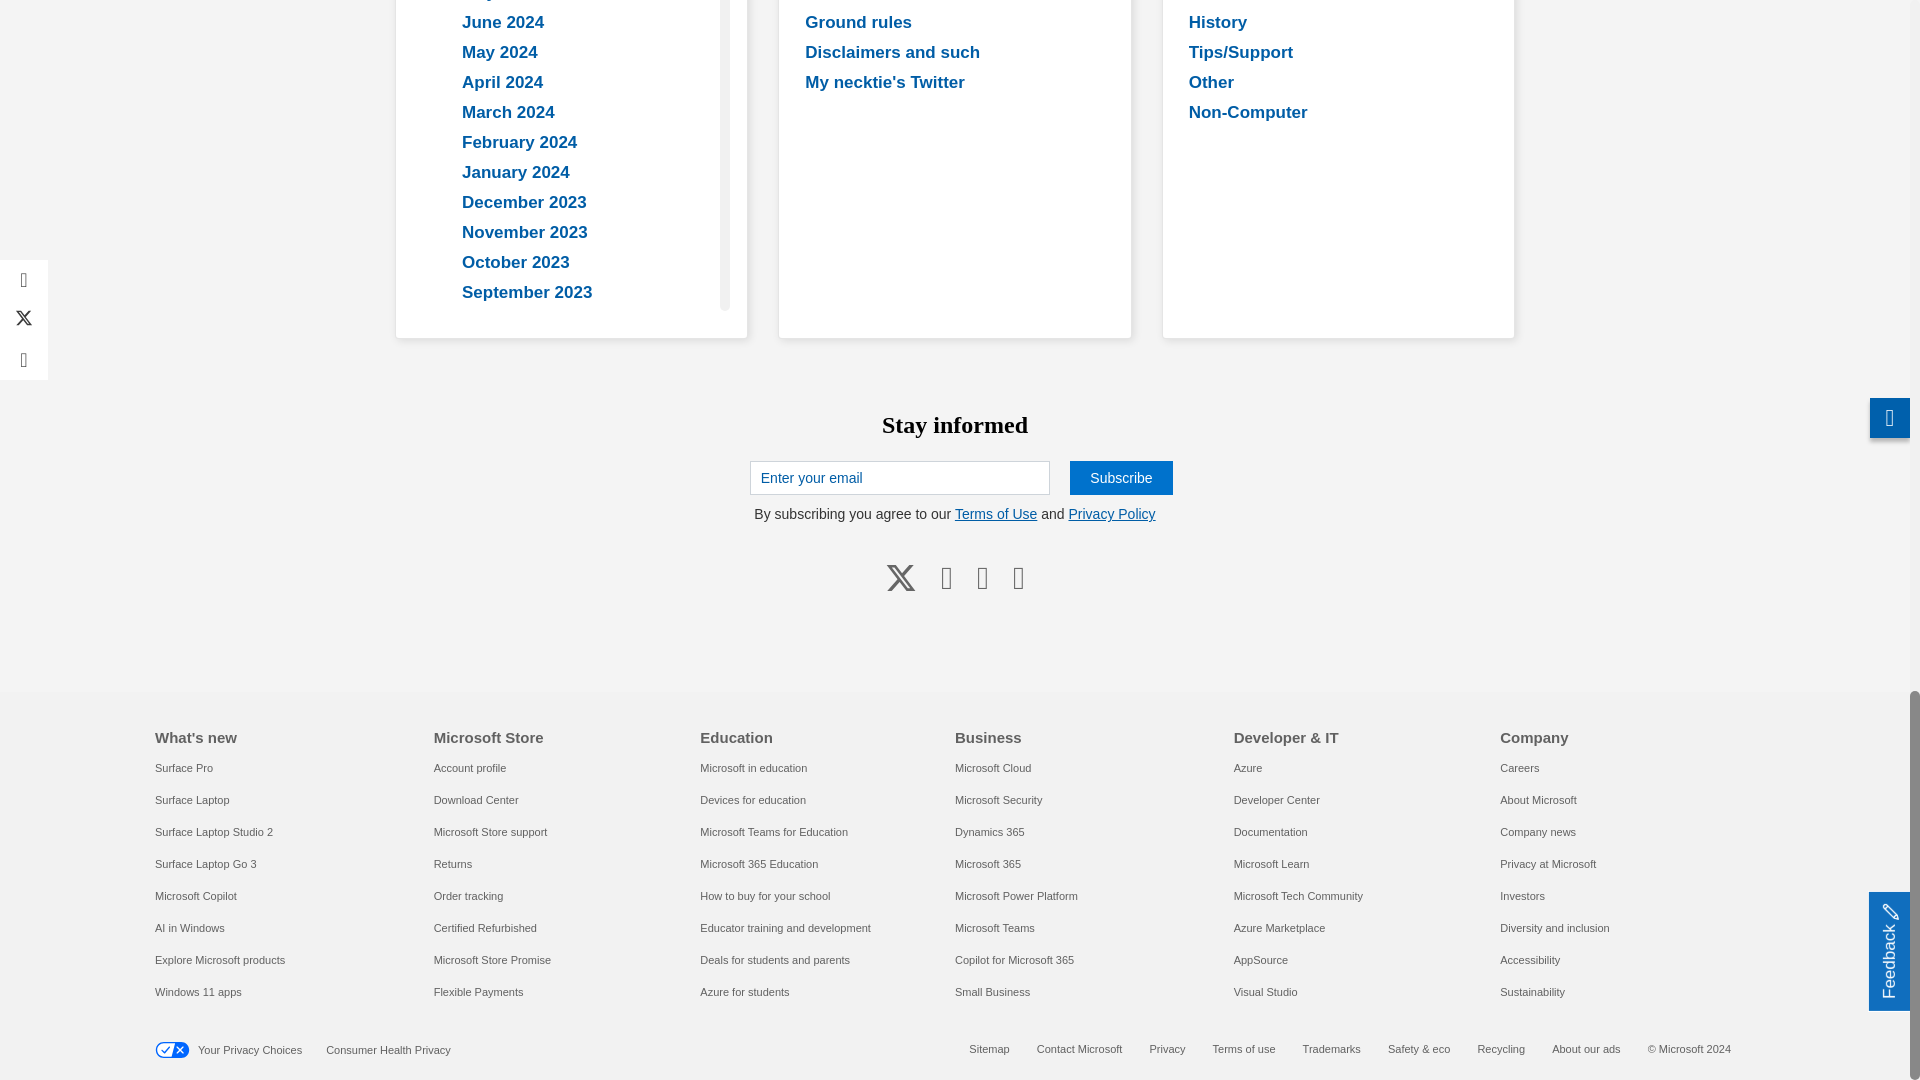  I want to click on GitHub, so click(982, 578).